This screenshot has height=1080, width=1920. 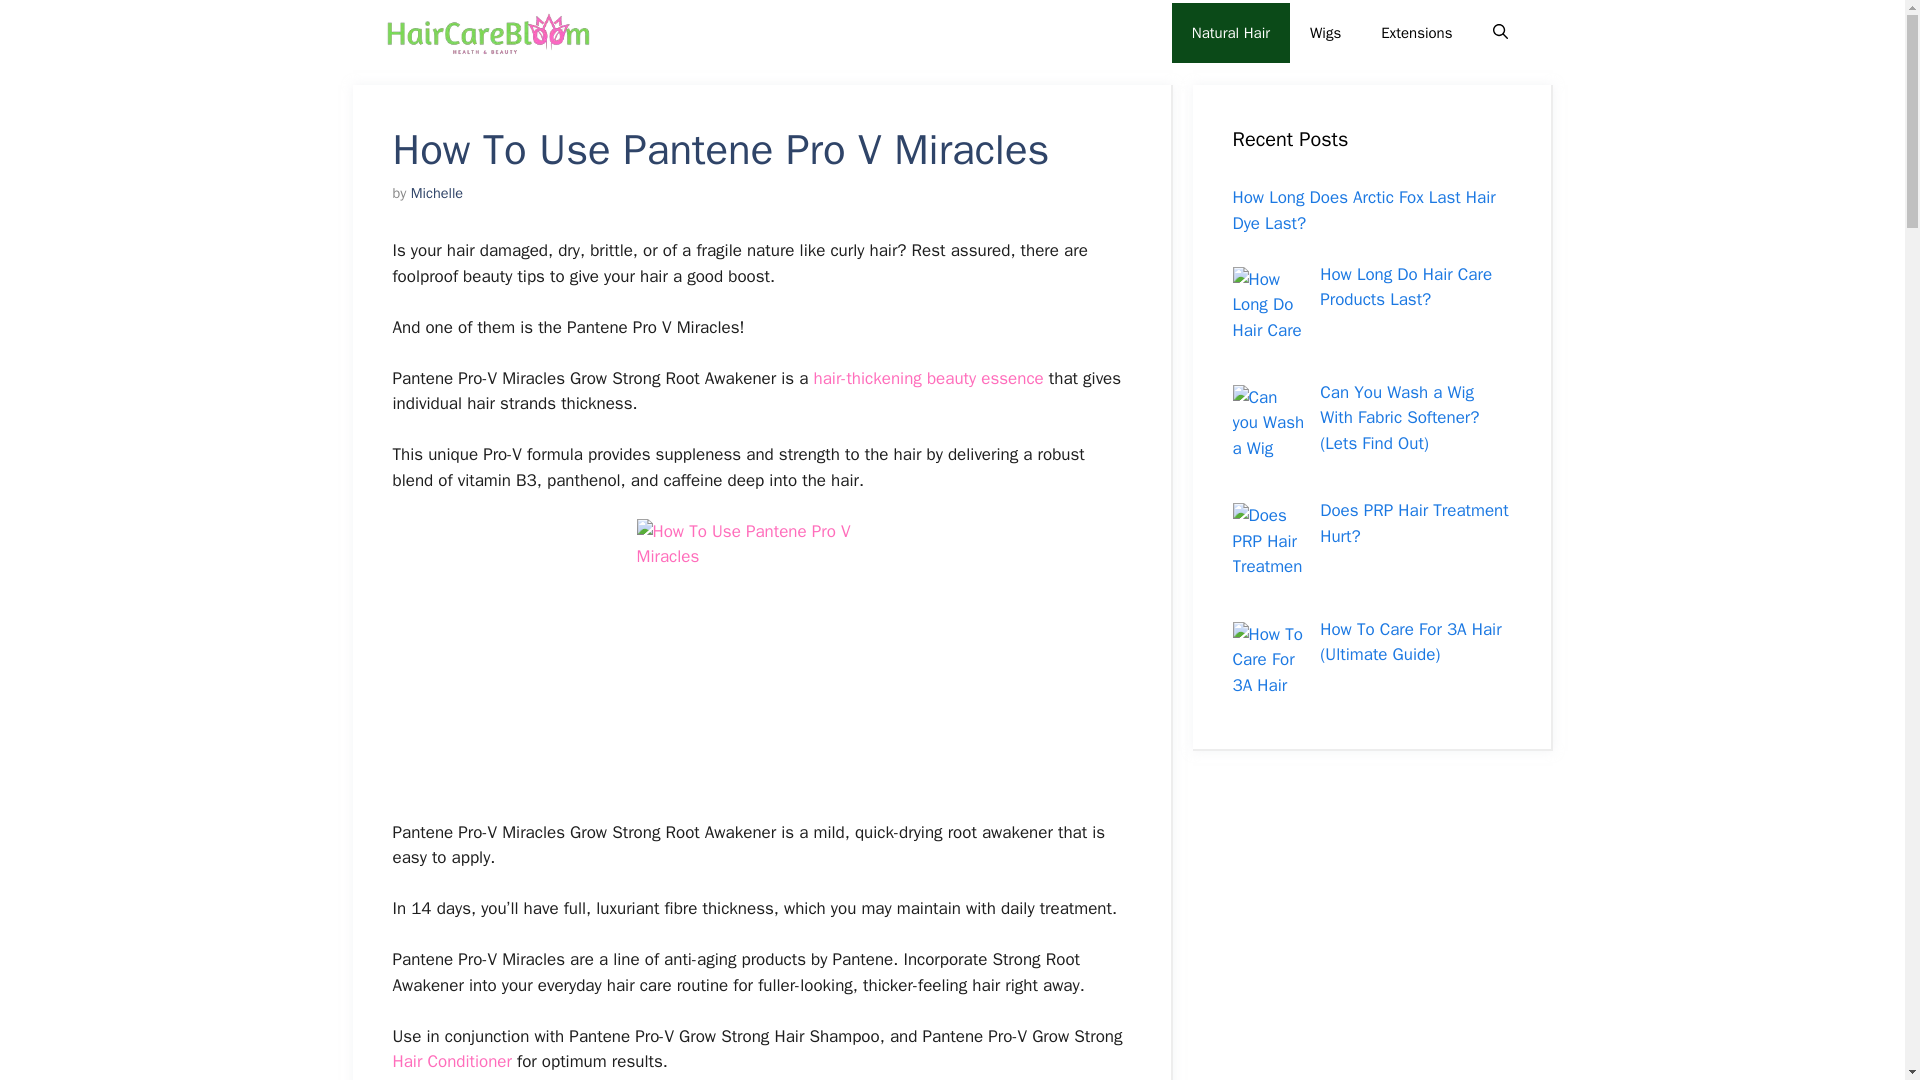 I want to click on Natural Hair, so click(x=1230, y=32).